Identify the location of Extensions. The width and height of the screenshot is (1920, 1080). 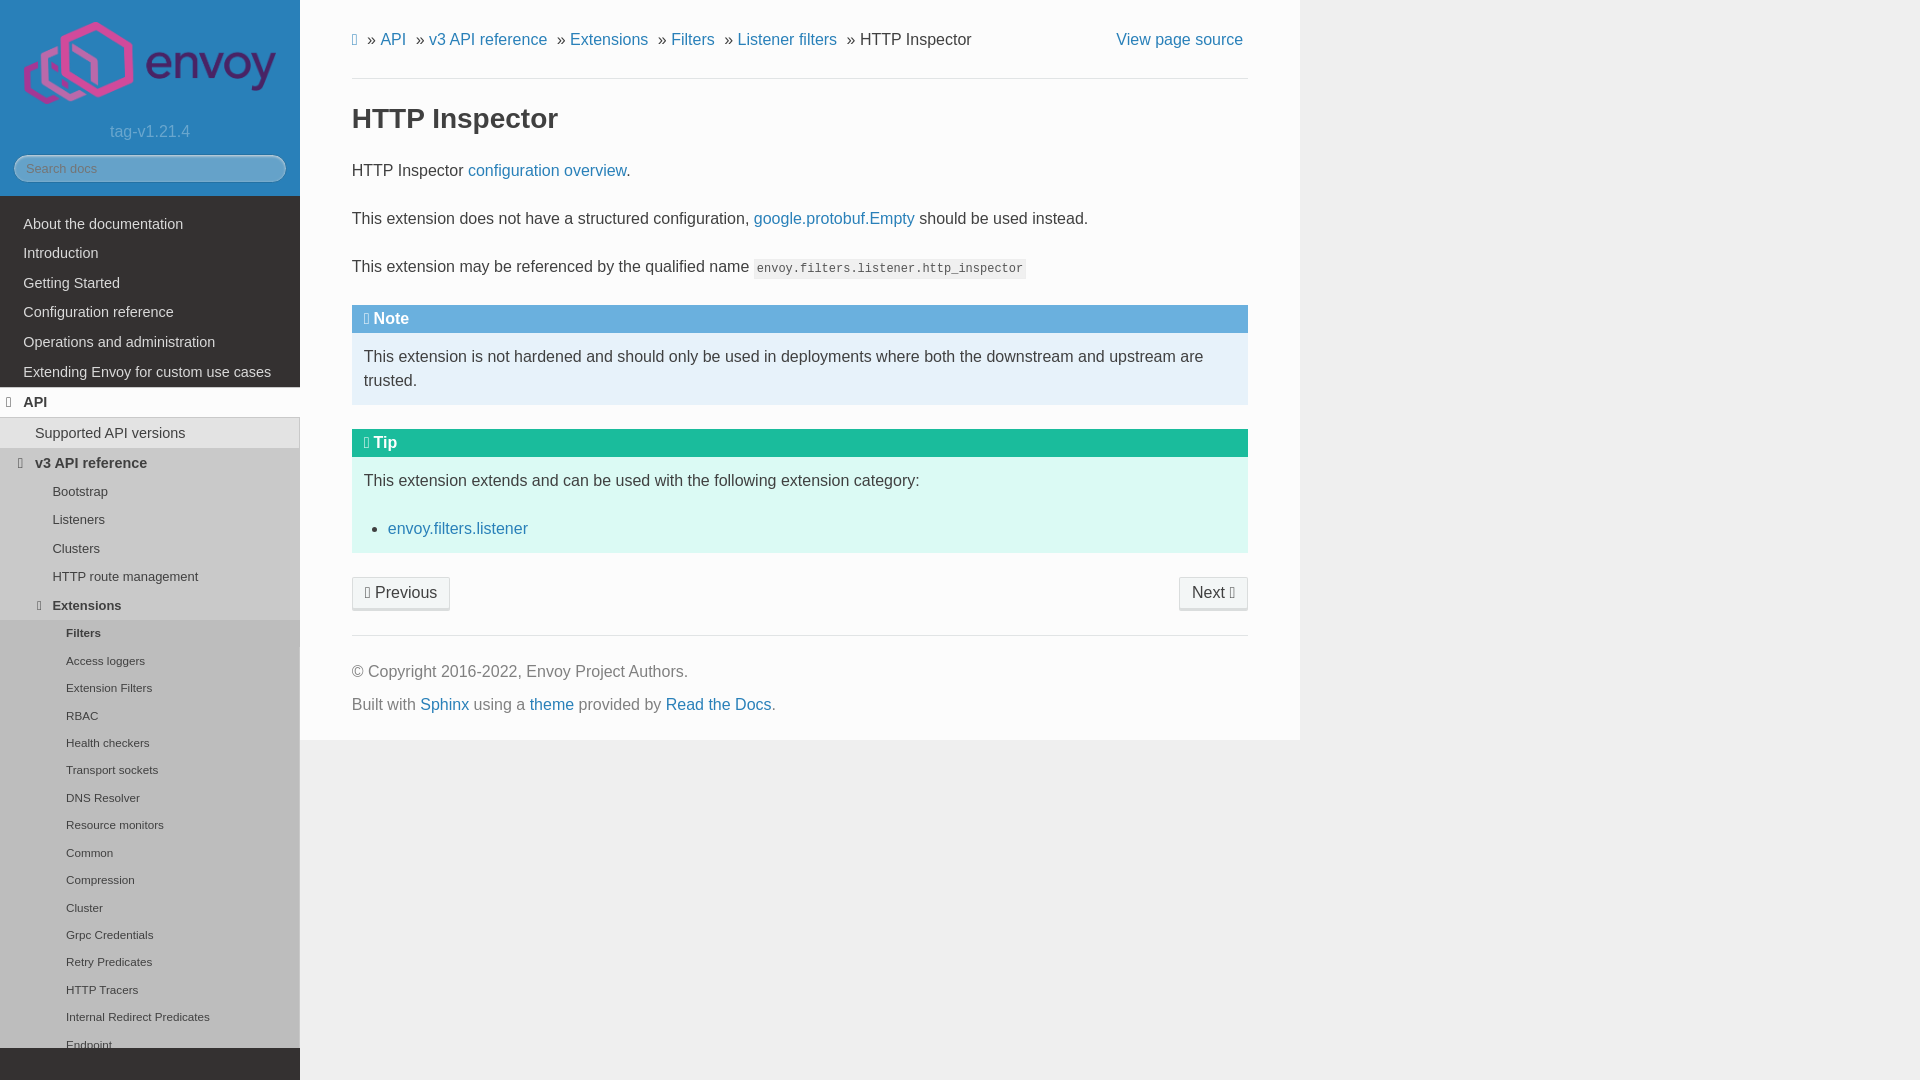
(150, 604).